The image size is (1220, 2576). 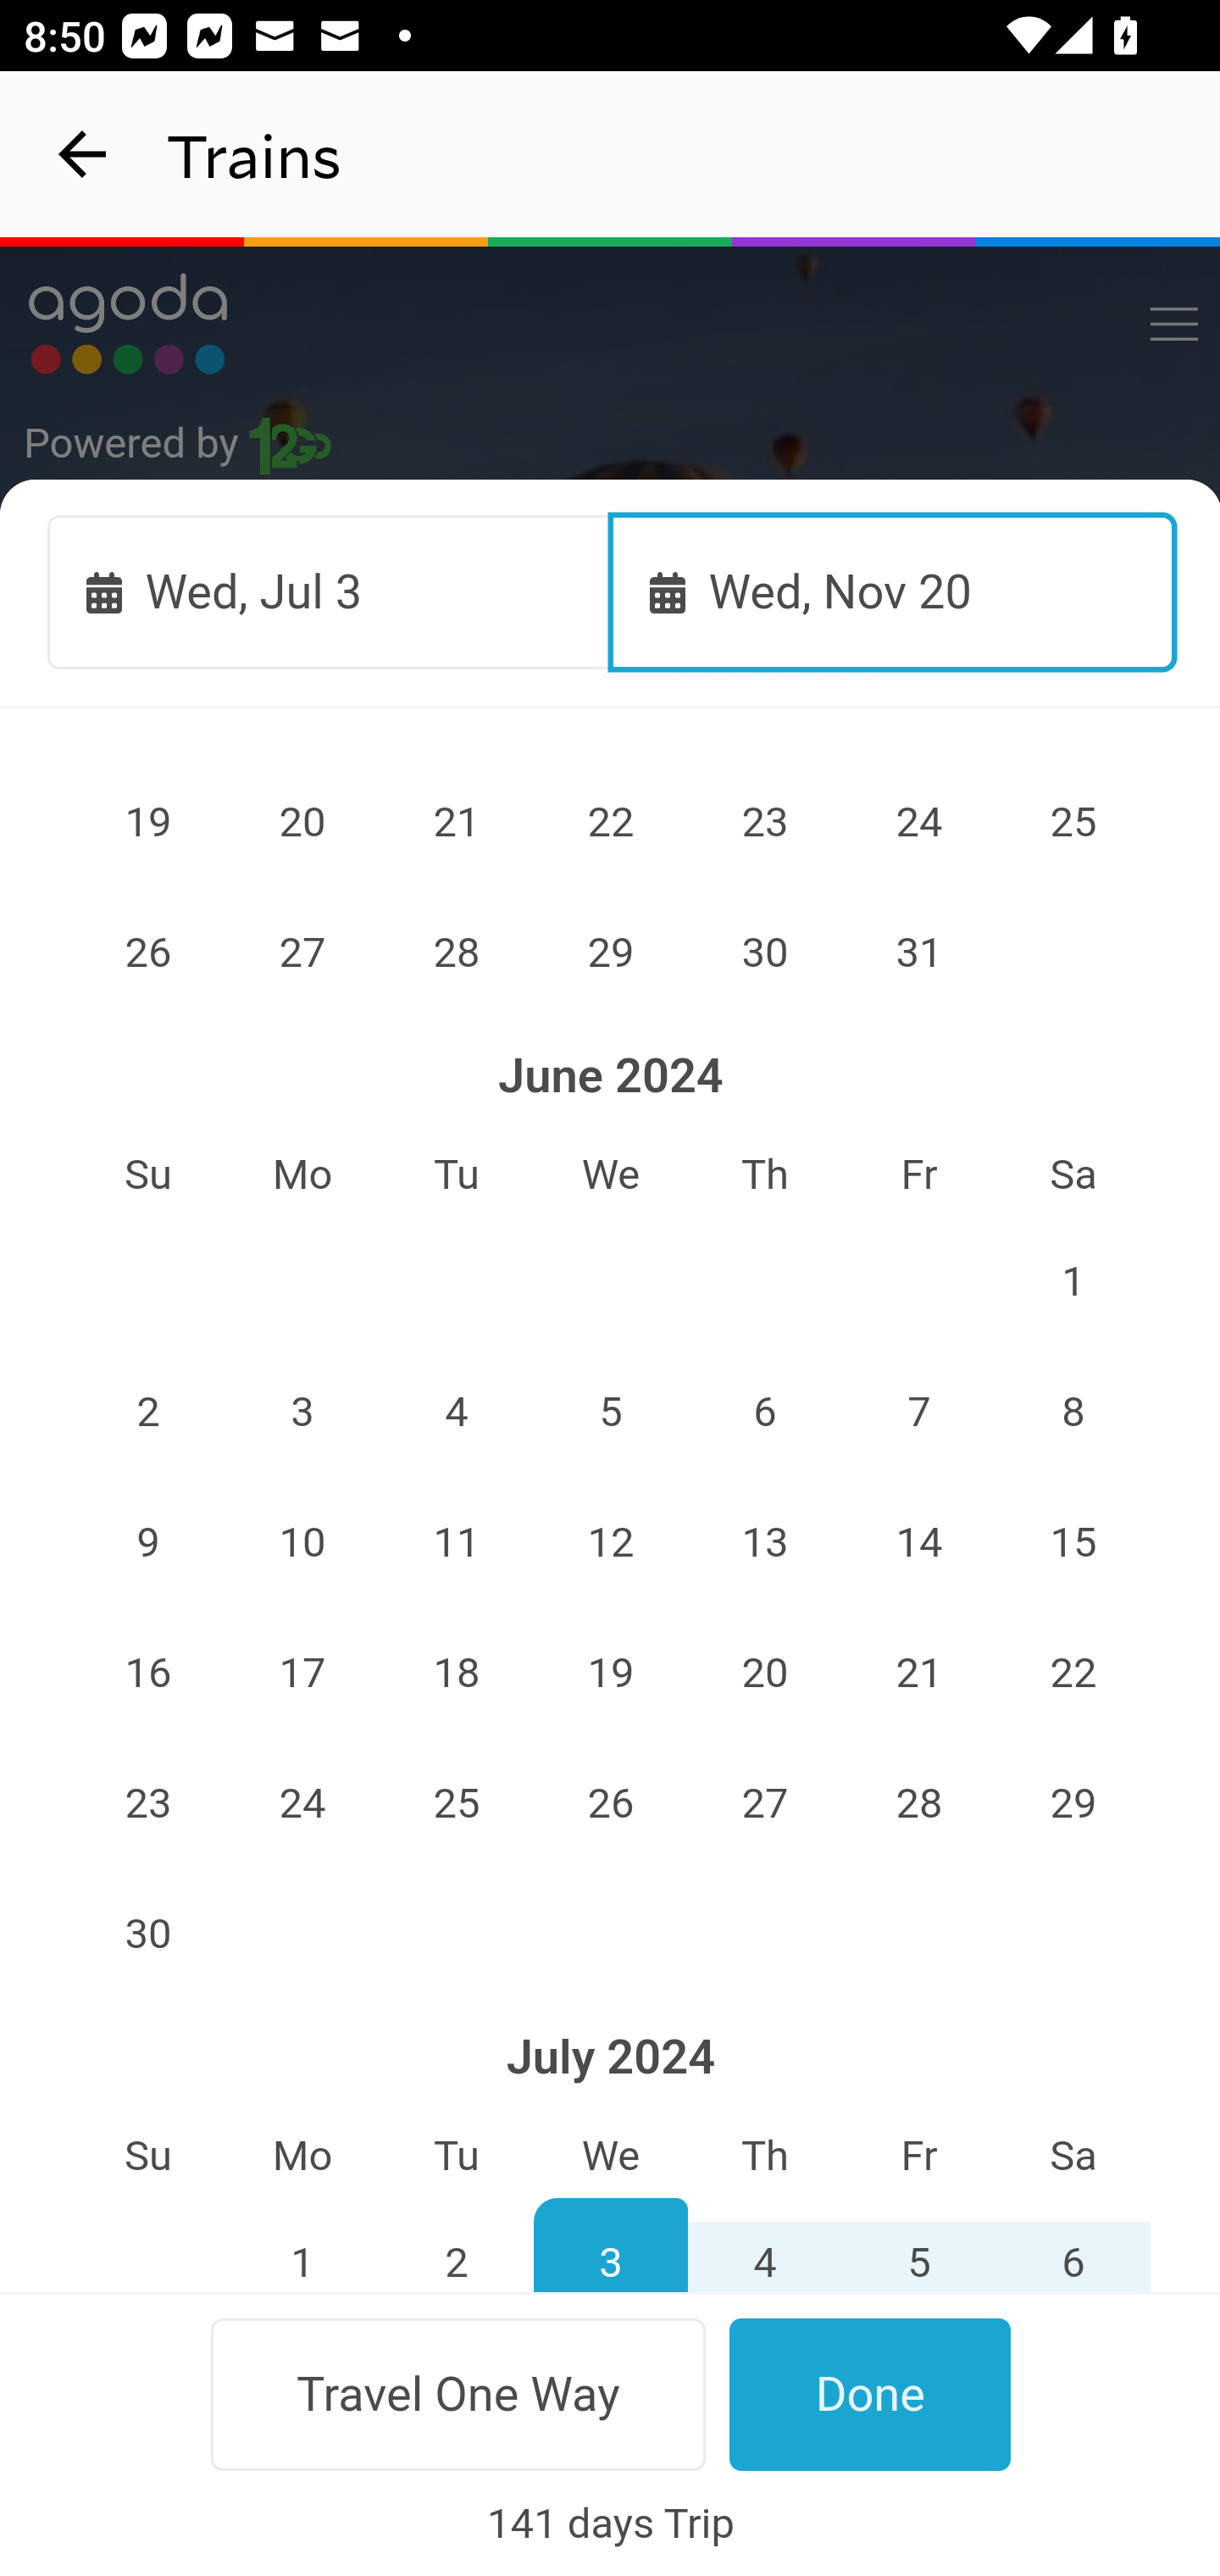 I want to click on 19, so click(x=147, y=822).